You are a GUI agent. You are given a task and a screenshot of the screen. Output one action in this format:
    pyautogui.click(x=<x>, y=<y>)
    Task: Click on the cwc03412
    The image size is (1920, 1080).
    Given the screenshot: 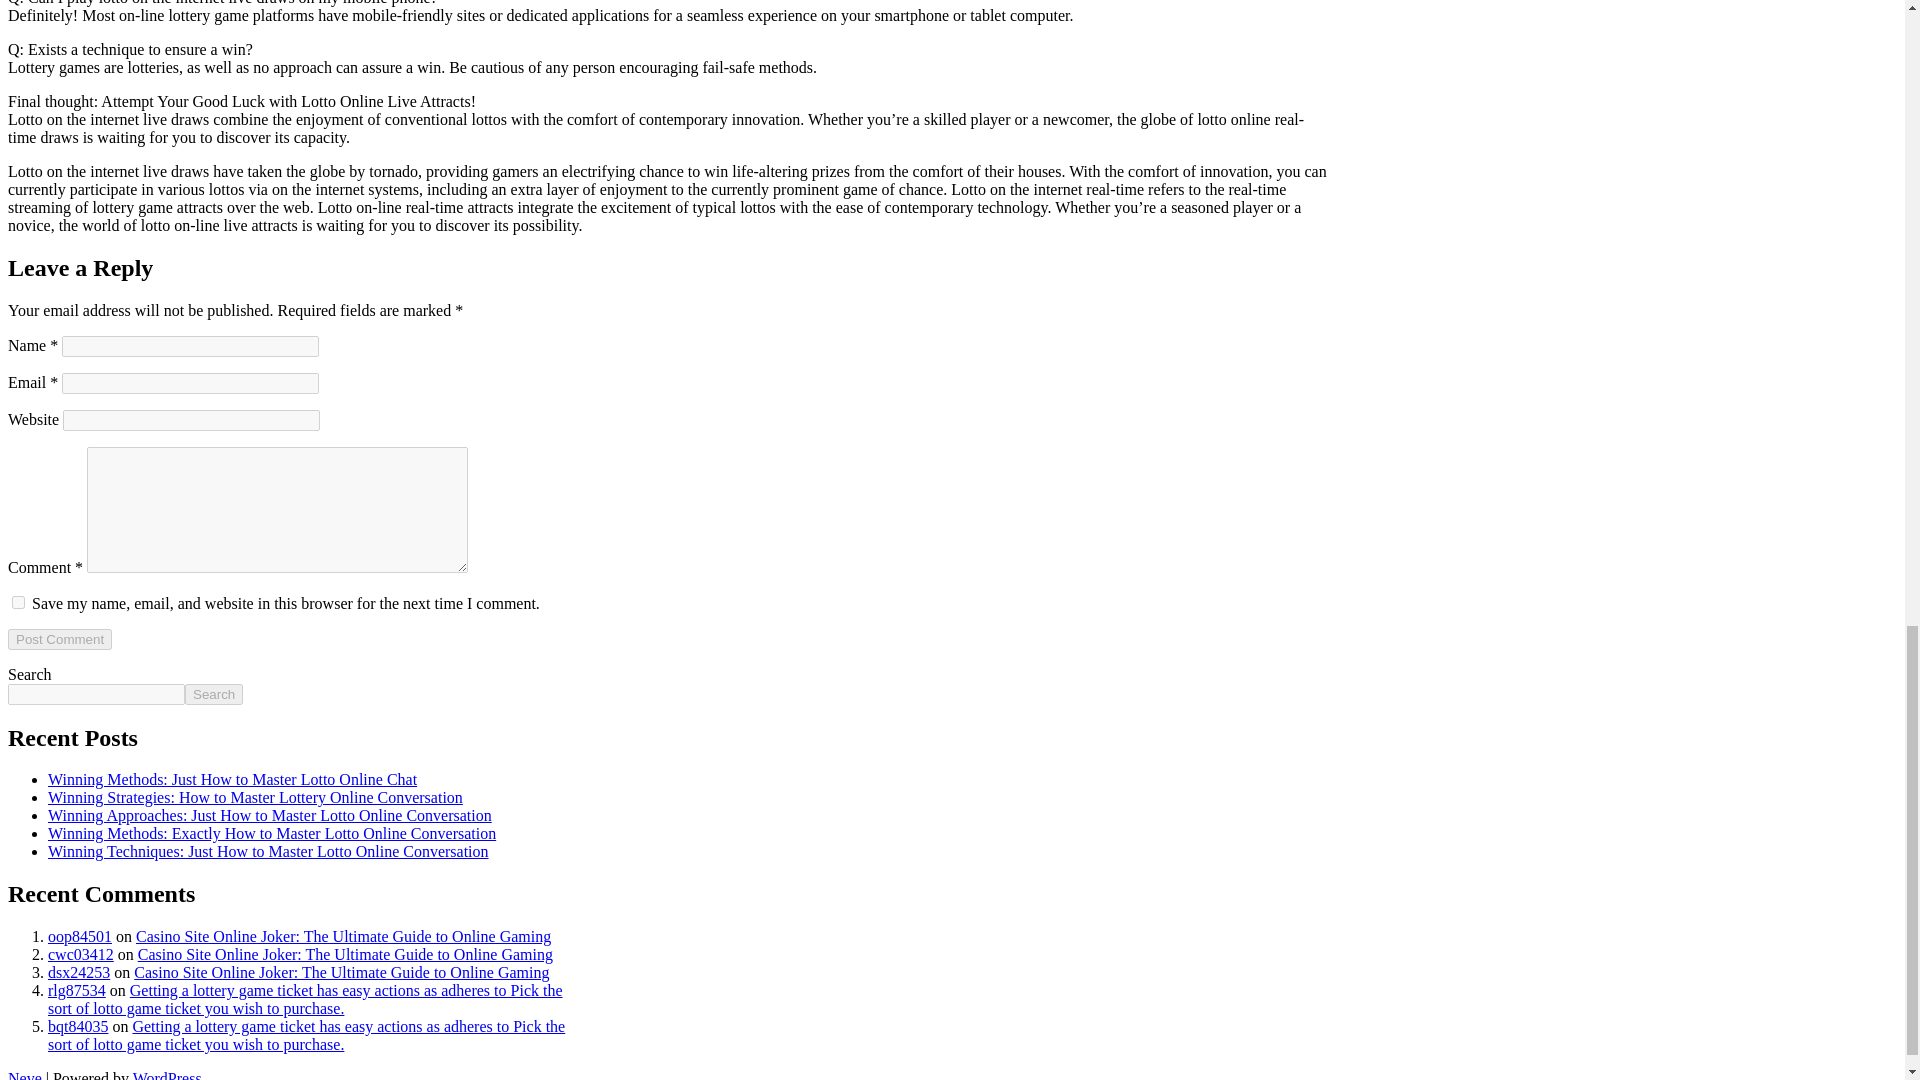 What is the action you would take?
    pyautogui.click(x=80, y=954)
    